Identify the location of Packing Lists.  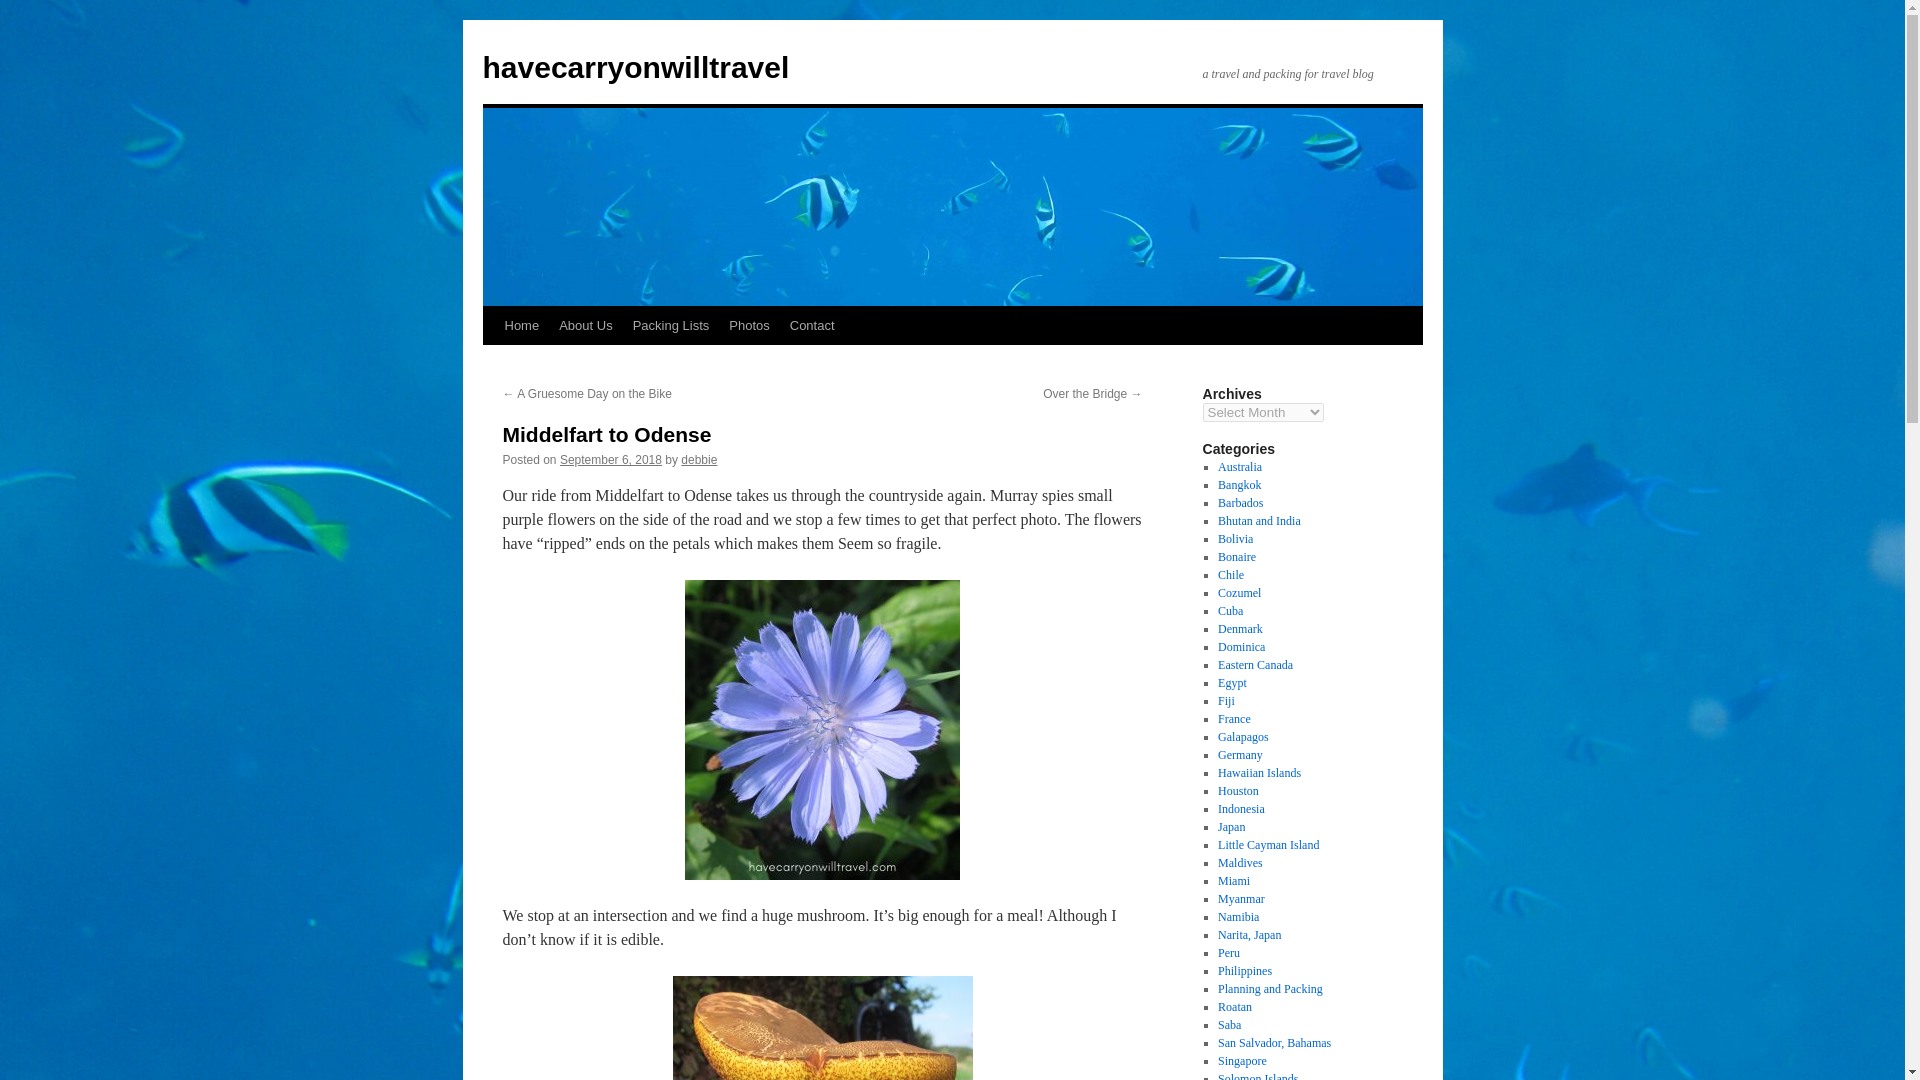
(671, 325).